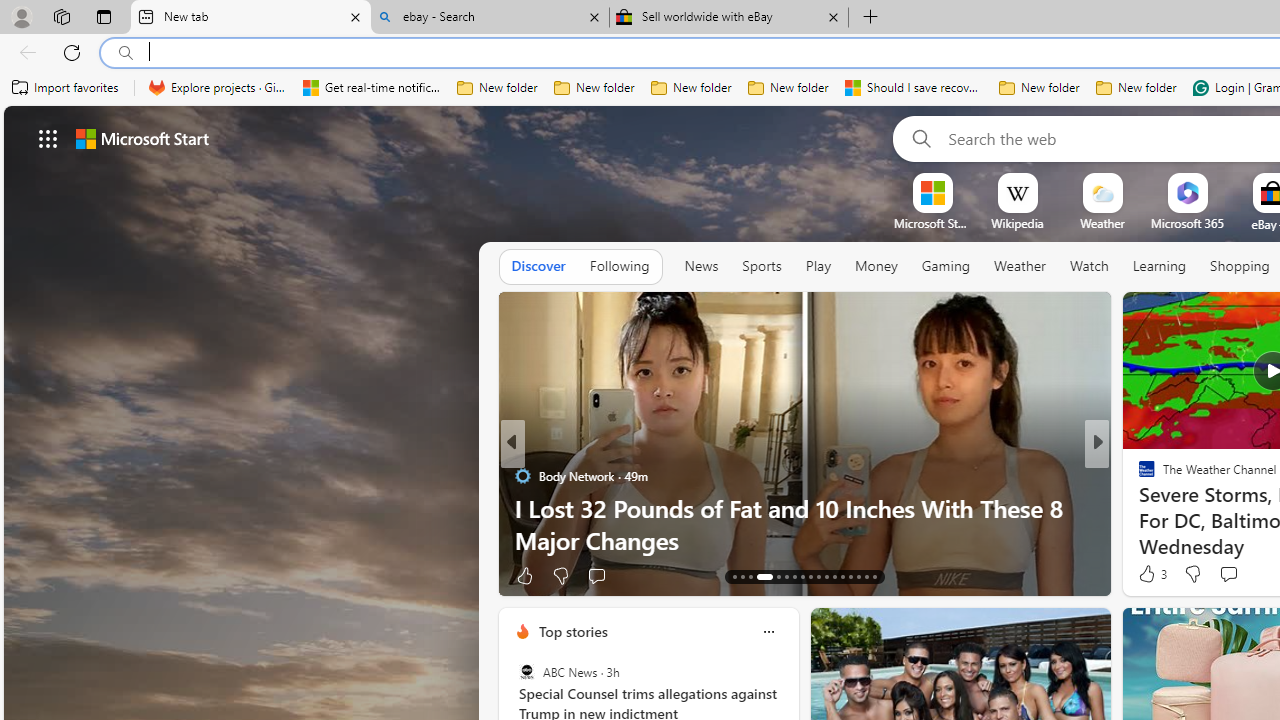 This screenshot has height=720, width=1280. Describe the element at coordinates (1220, 180) in the screenshot. I see `More Options` at that location.